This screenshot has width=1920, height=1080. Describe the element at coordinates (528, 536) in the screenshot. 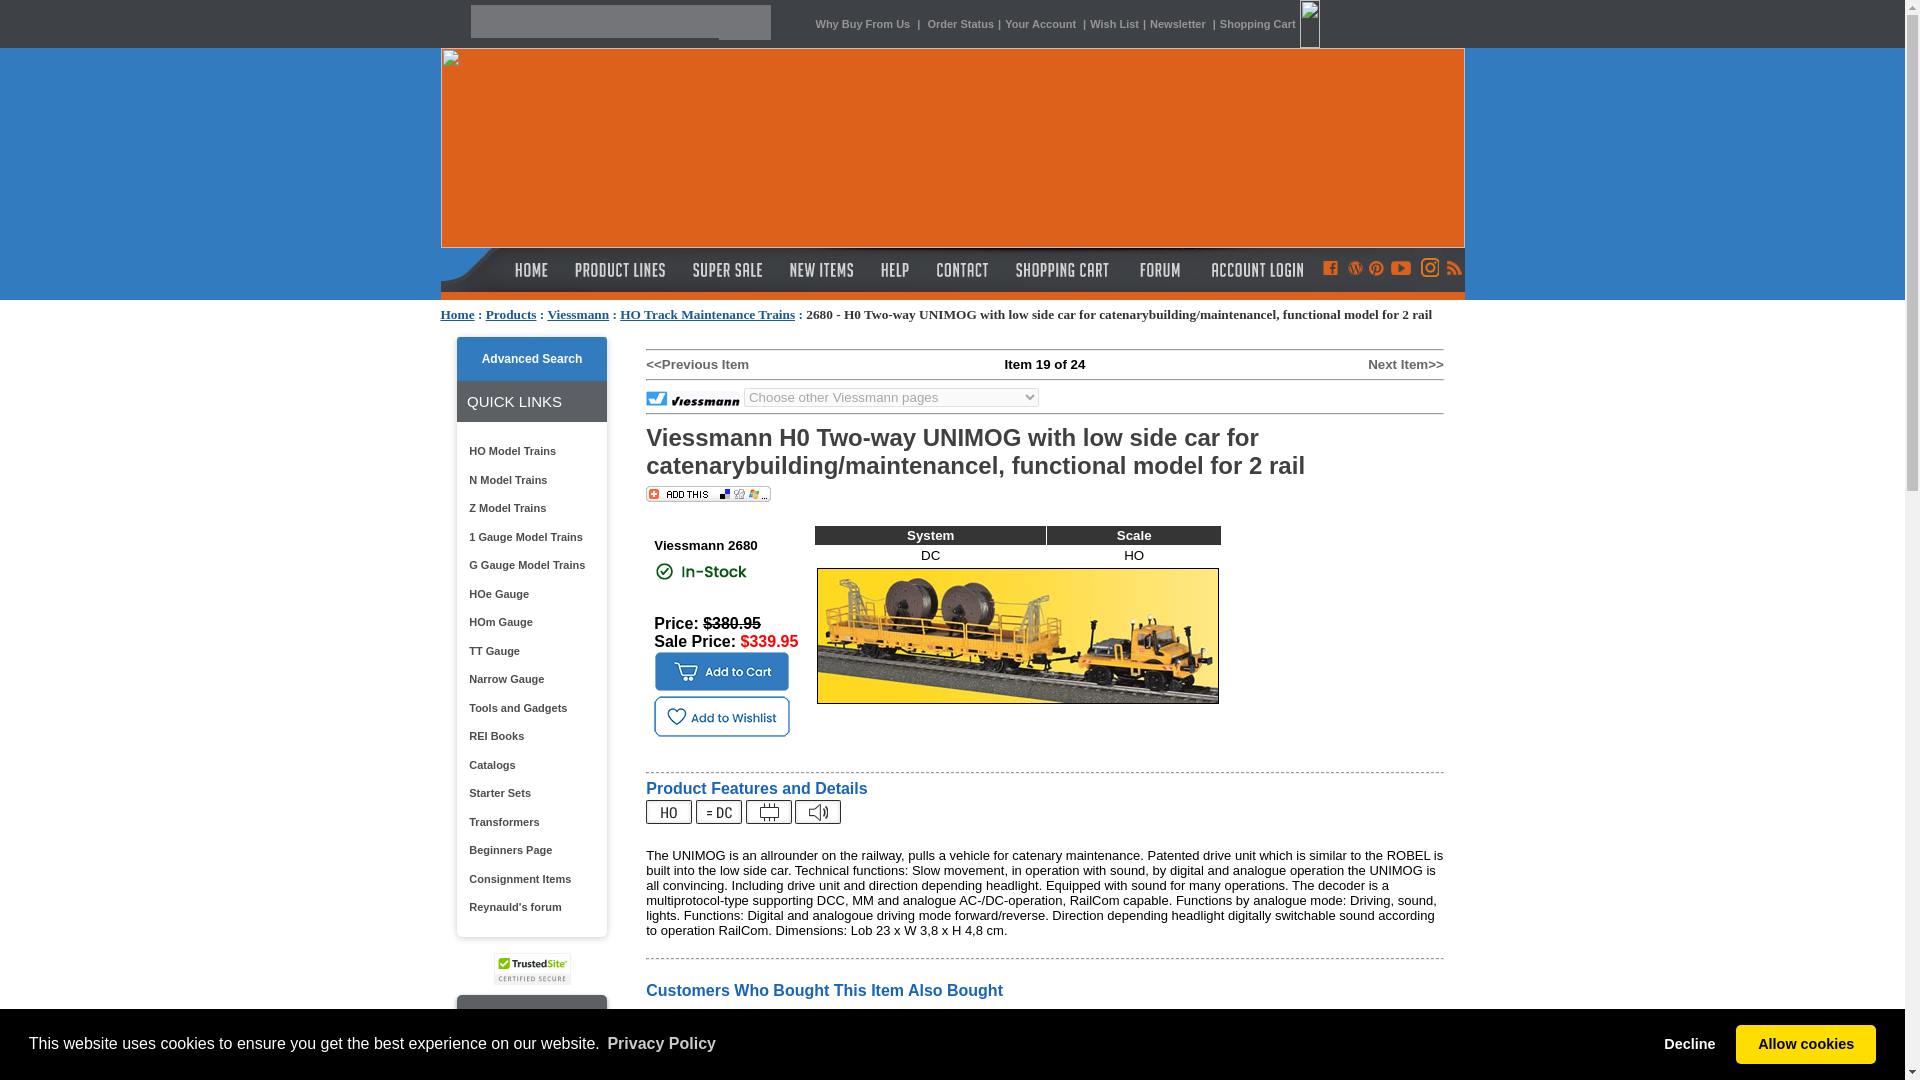

I see `1 Gauge Model Trains` at that location.